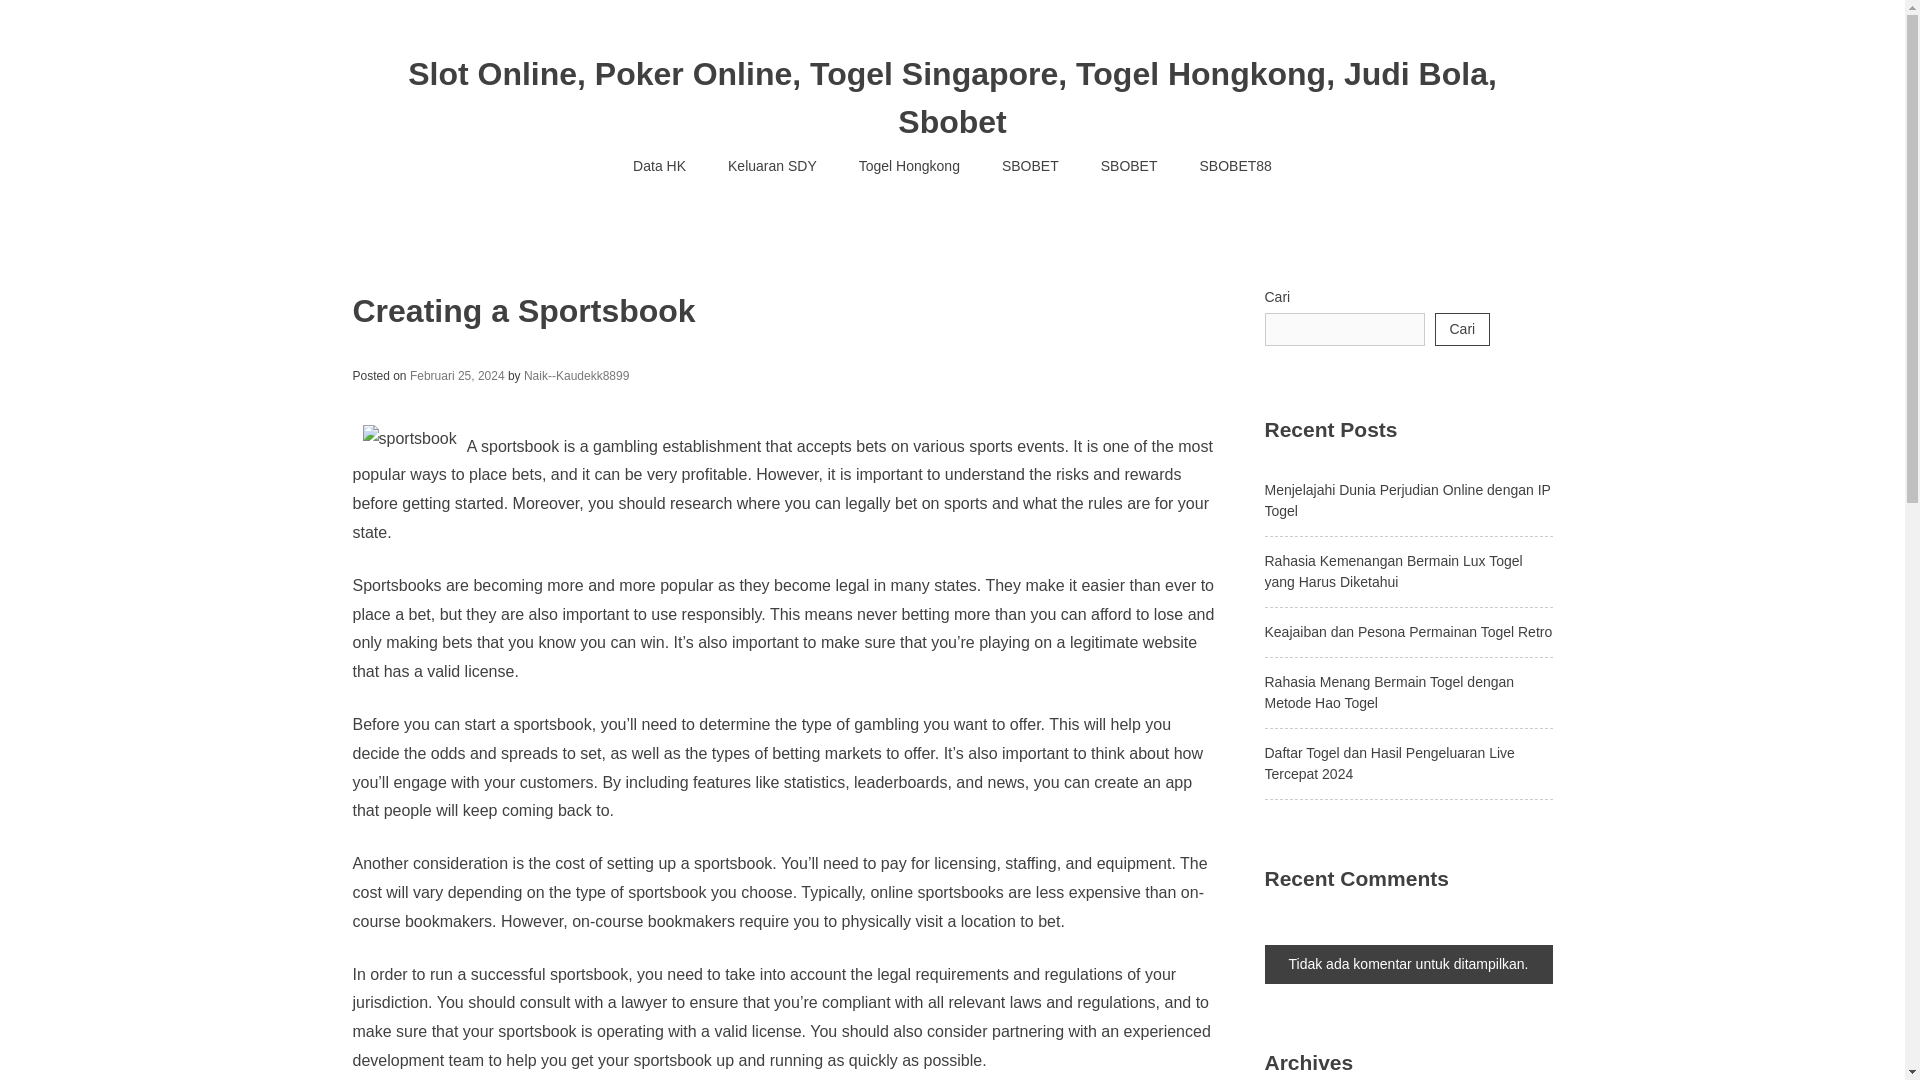 The image size is (1920, 1080). I want to click on Keajaiban dan Pesona Permainan Togel Retro, so click(1407, 632).